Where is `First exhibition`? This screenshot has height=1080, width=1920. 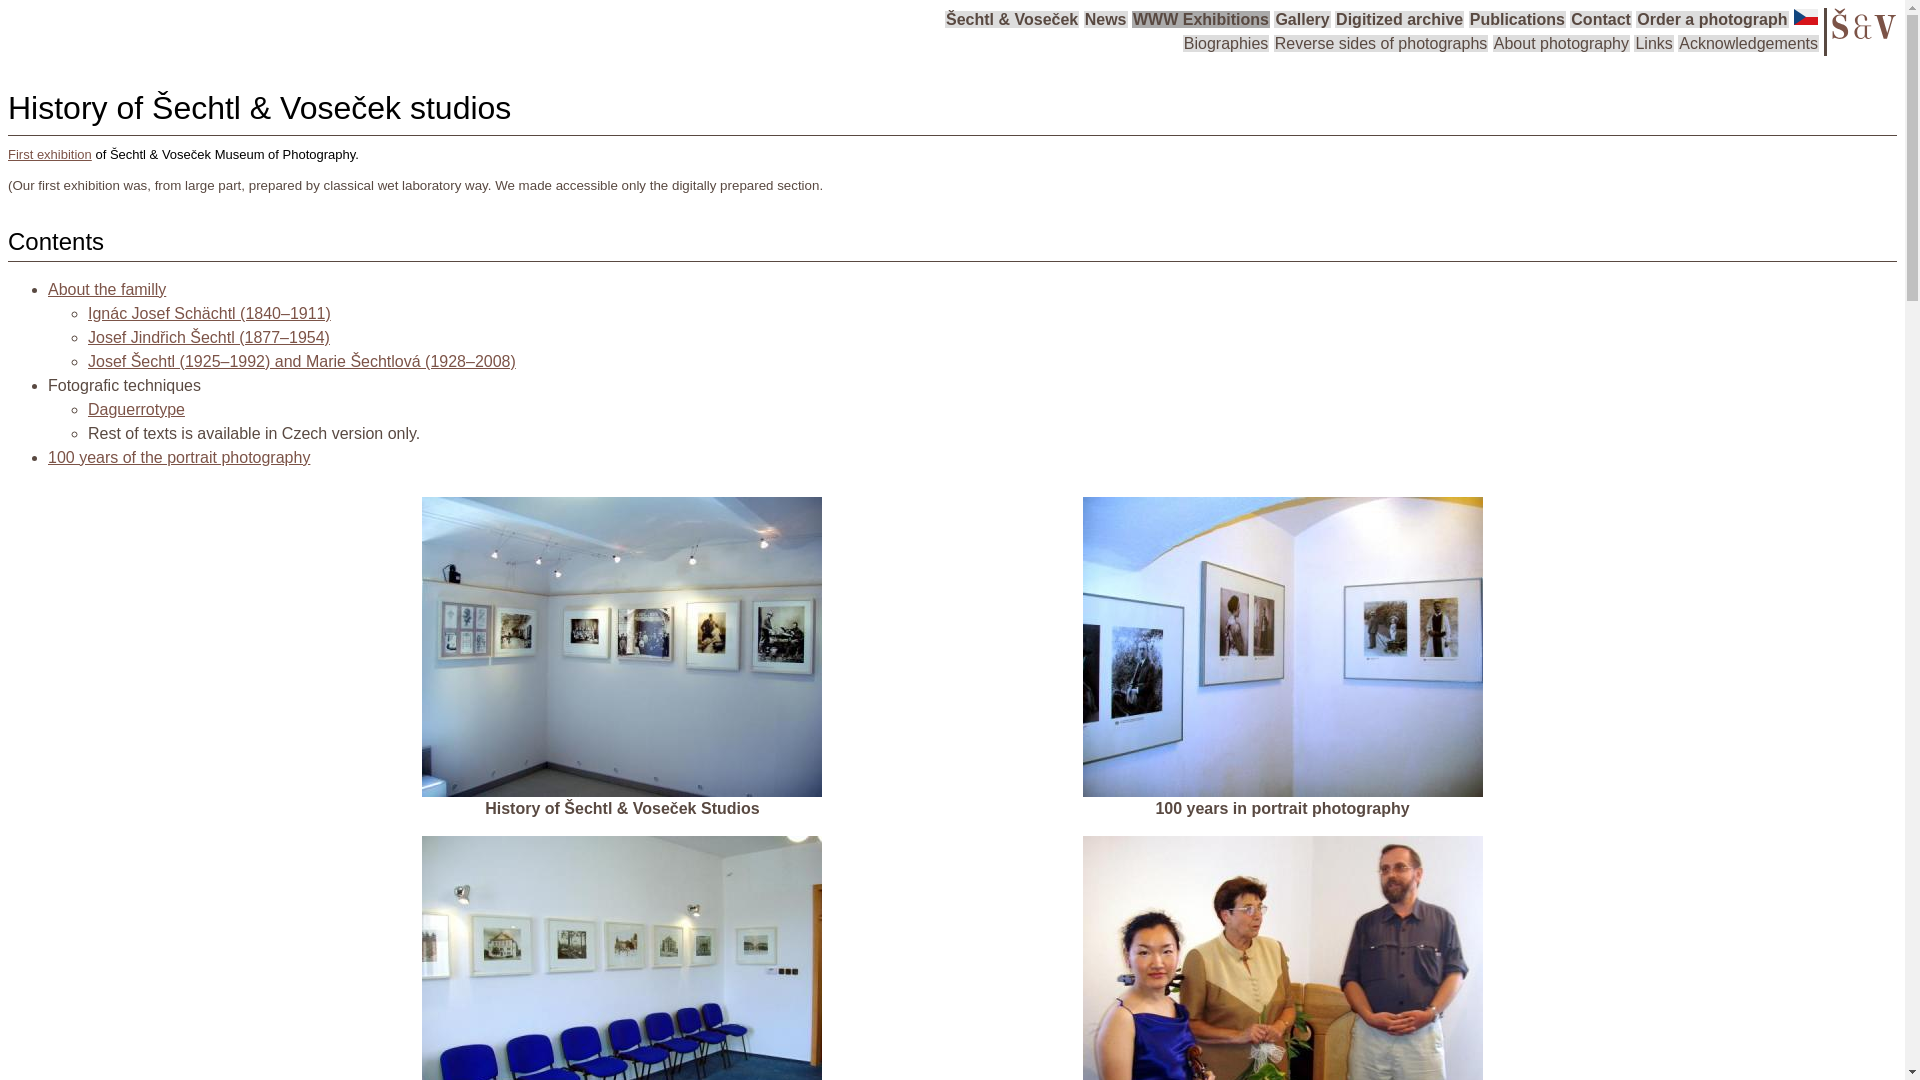 First exhibition is located at coordinates (50, 154).